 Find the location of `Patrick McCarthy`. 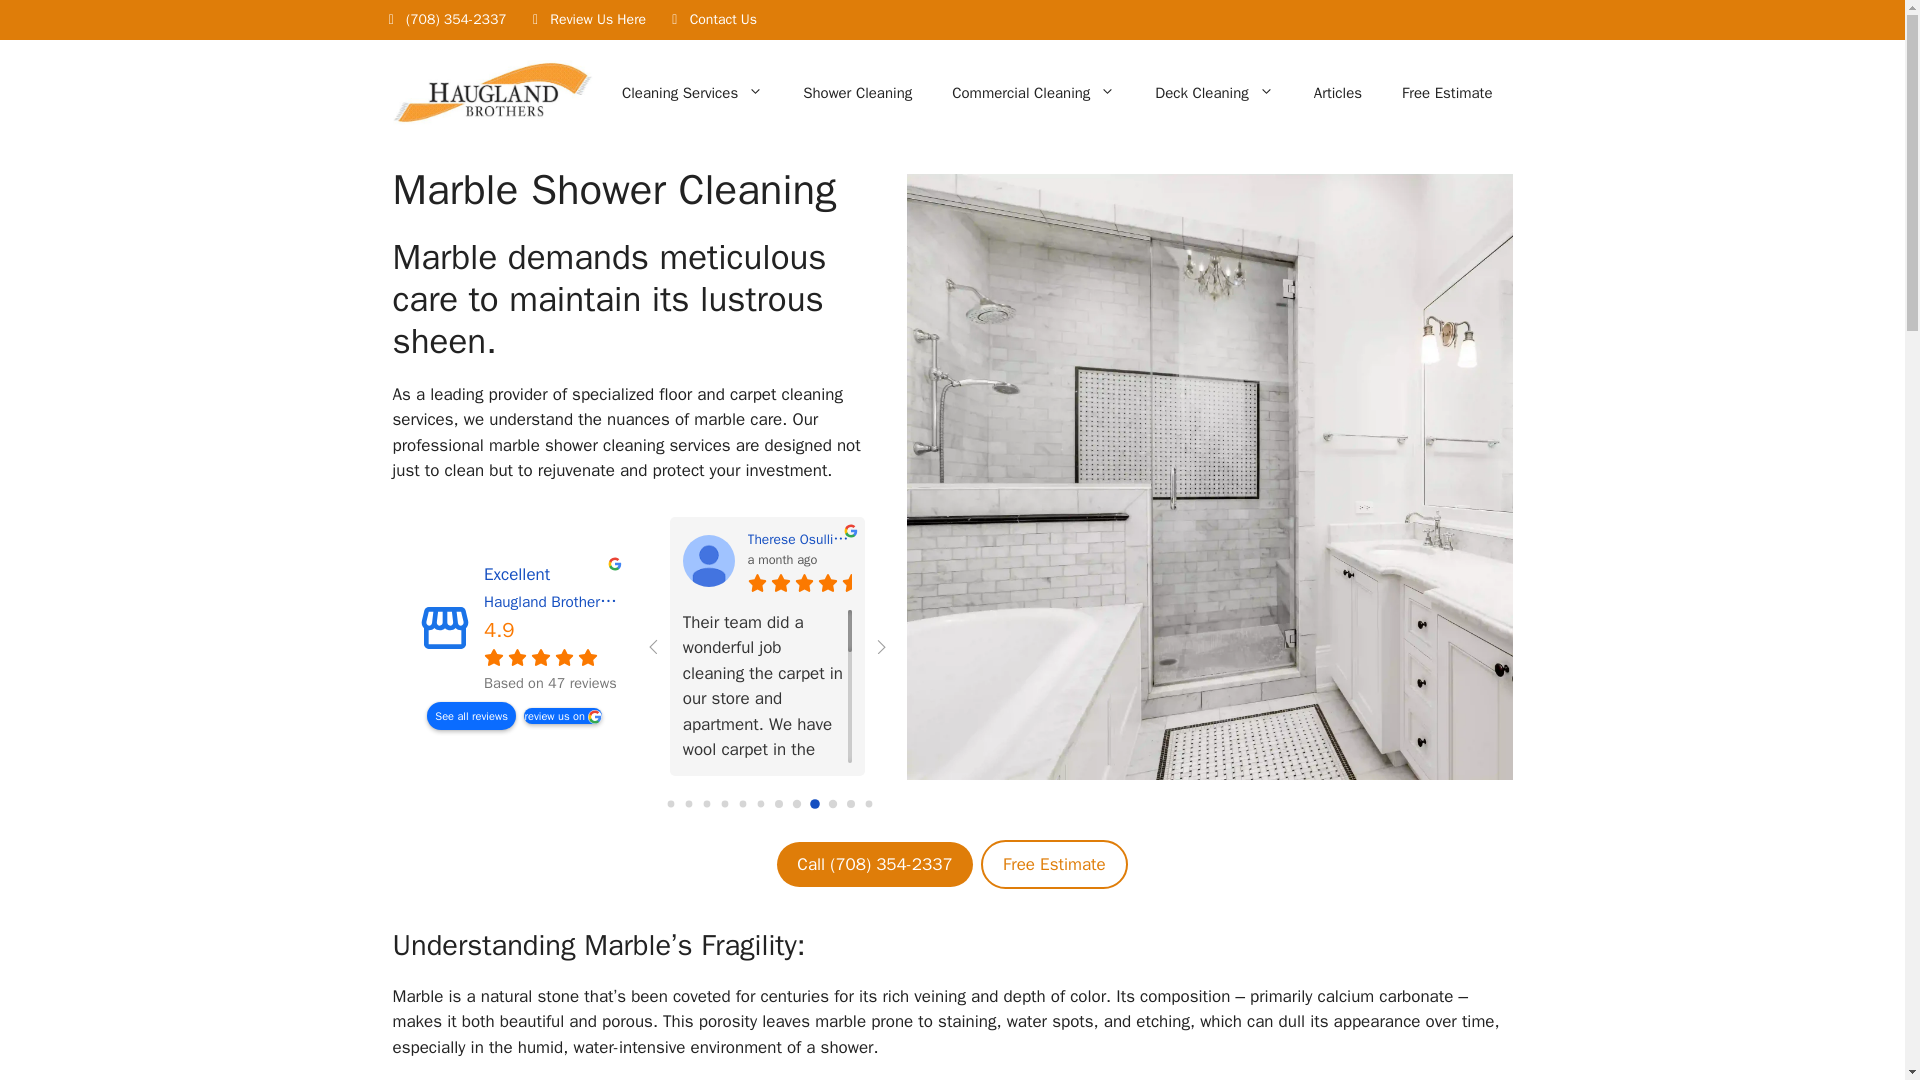

Patrick McCarthy is located at coordinates (1674, 539).